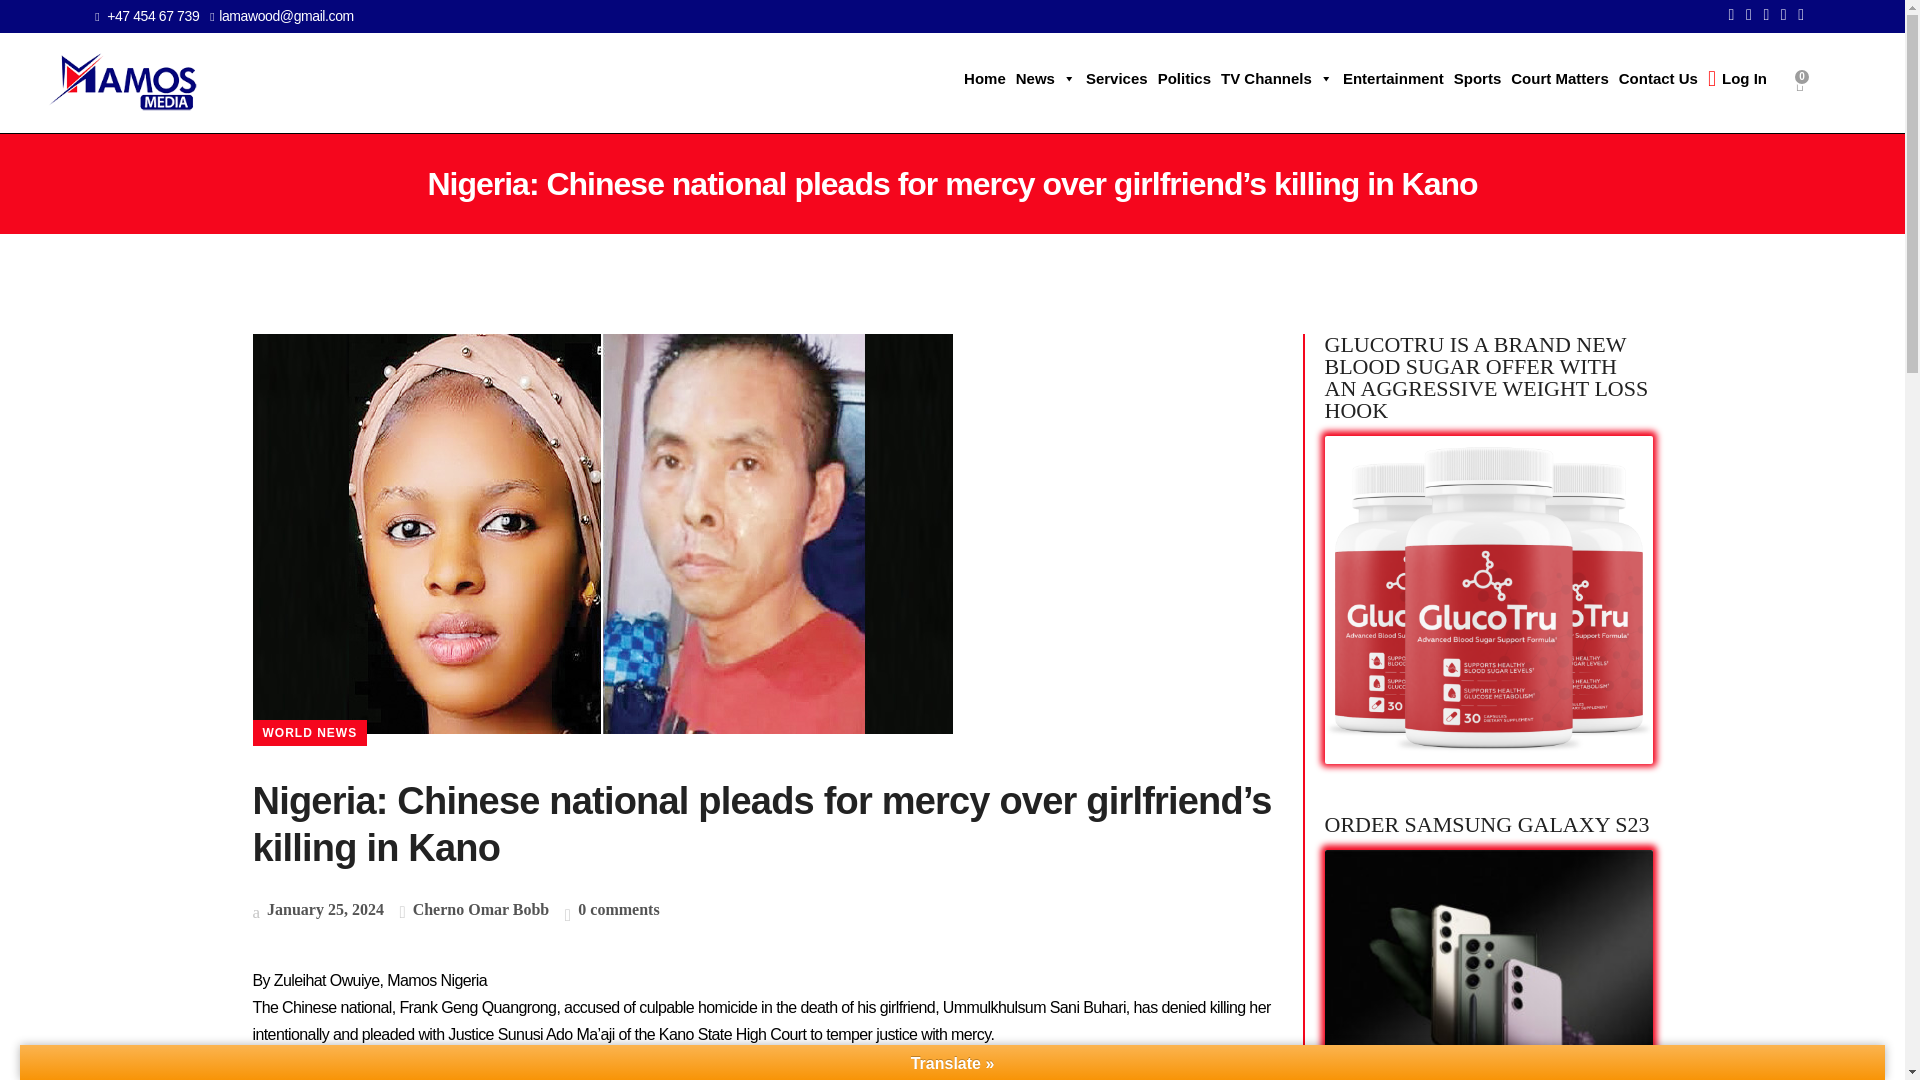  Describe the element at coordinates (1394, 79) in the screenshot. I see `Entertainment` at that location.